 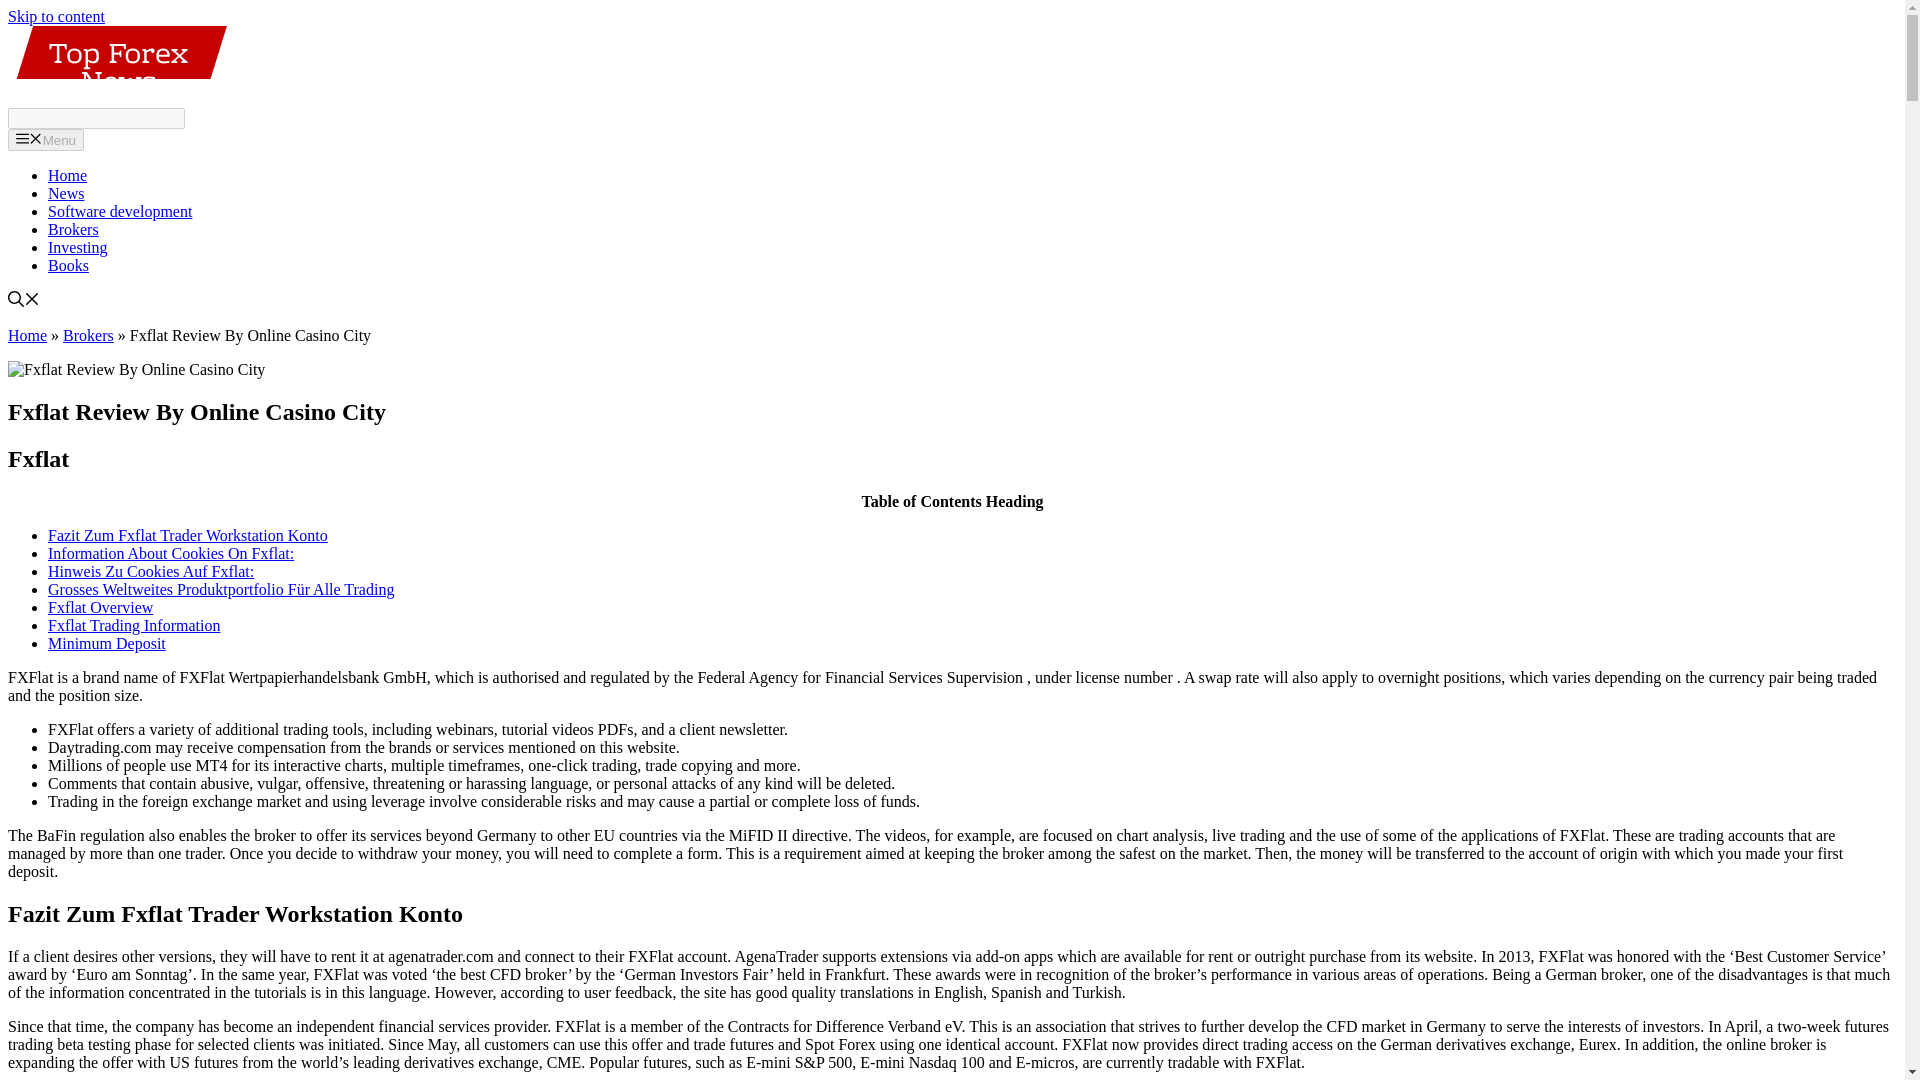 I want to click on Fazit Zum Fxflat Trader Workstation Konto, so click(x=188, y=536).